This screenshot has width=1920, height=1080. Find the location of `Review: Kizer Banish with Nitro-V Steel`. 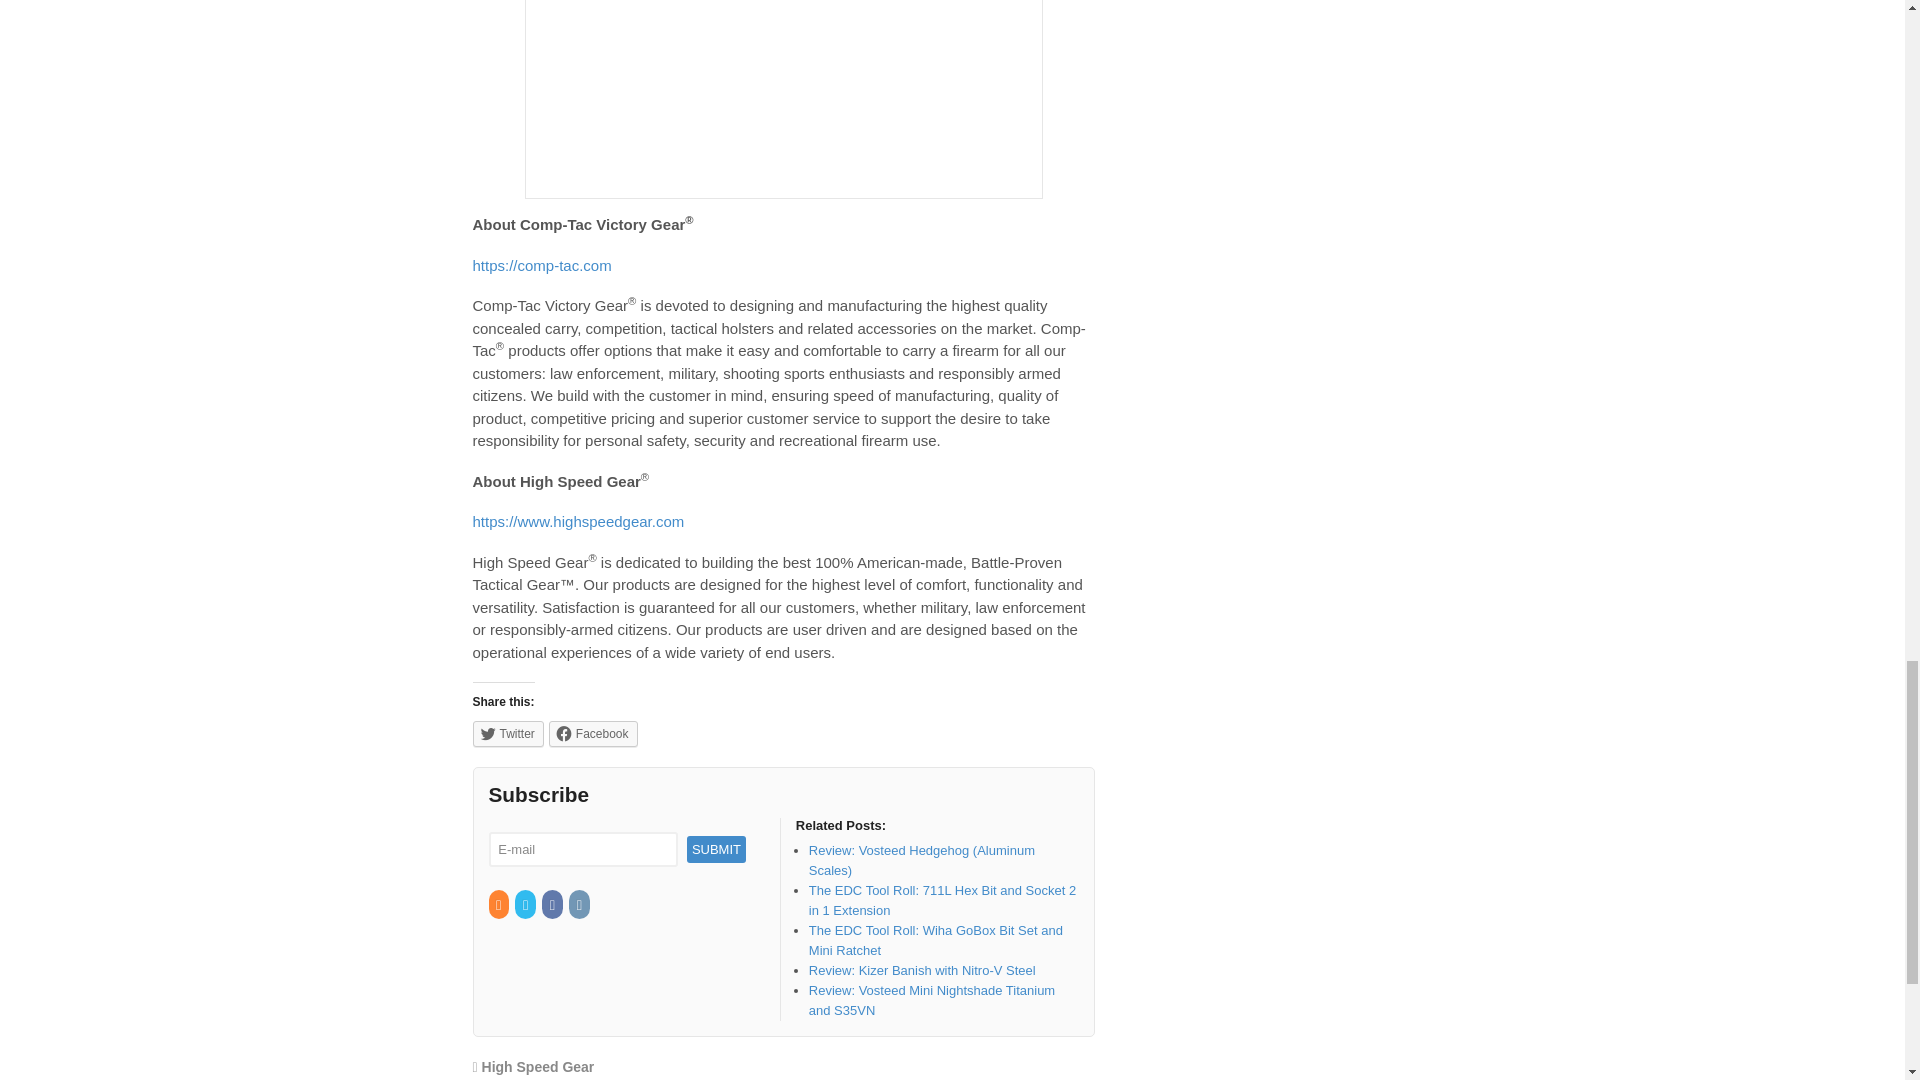

Review: Kizer Banish with Nitro-V Steel is located at coordinates (922, 970).